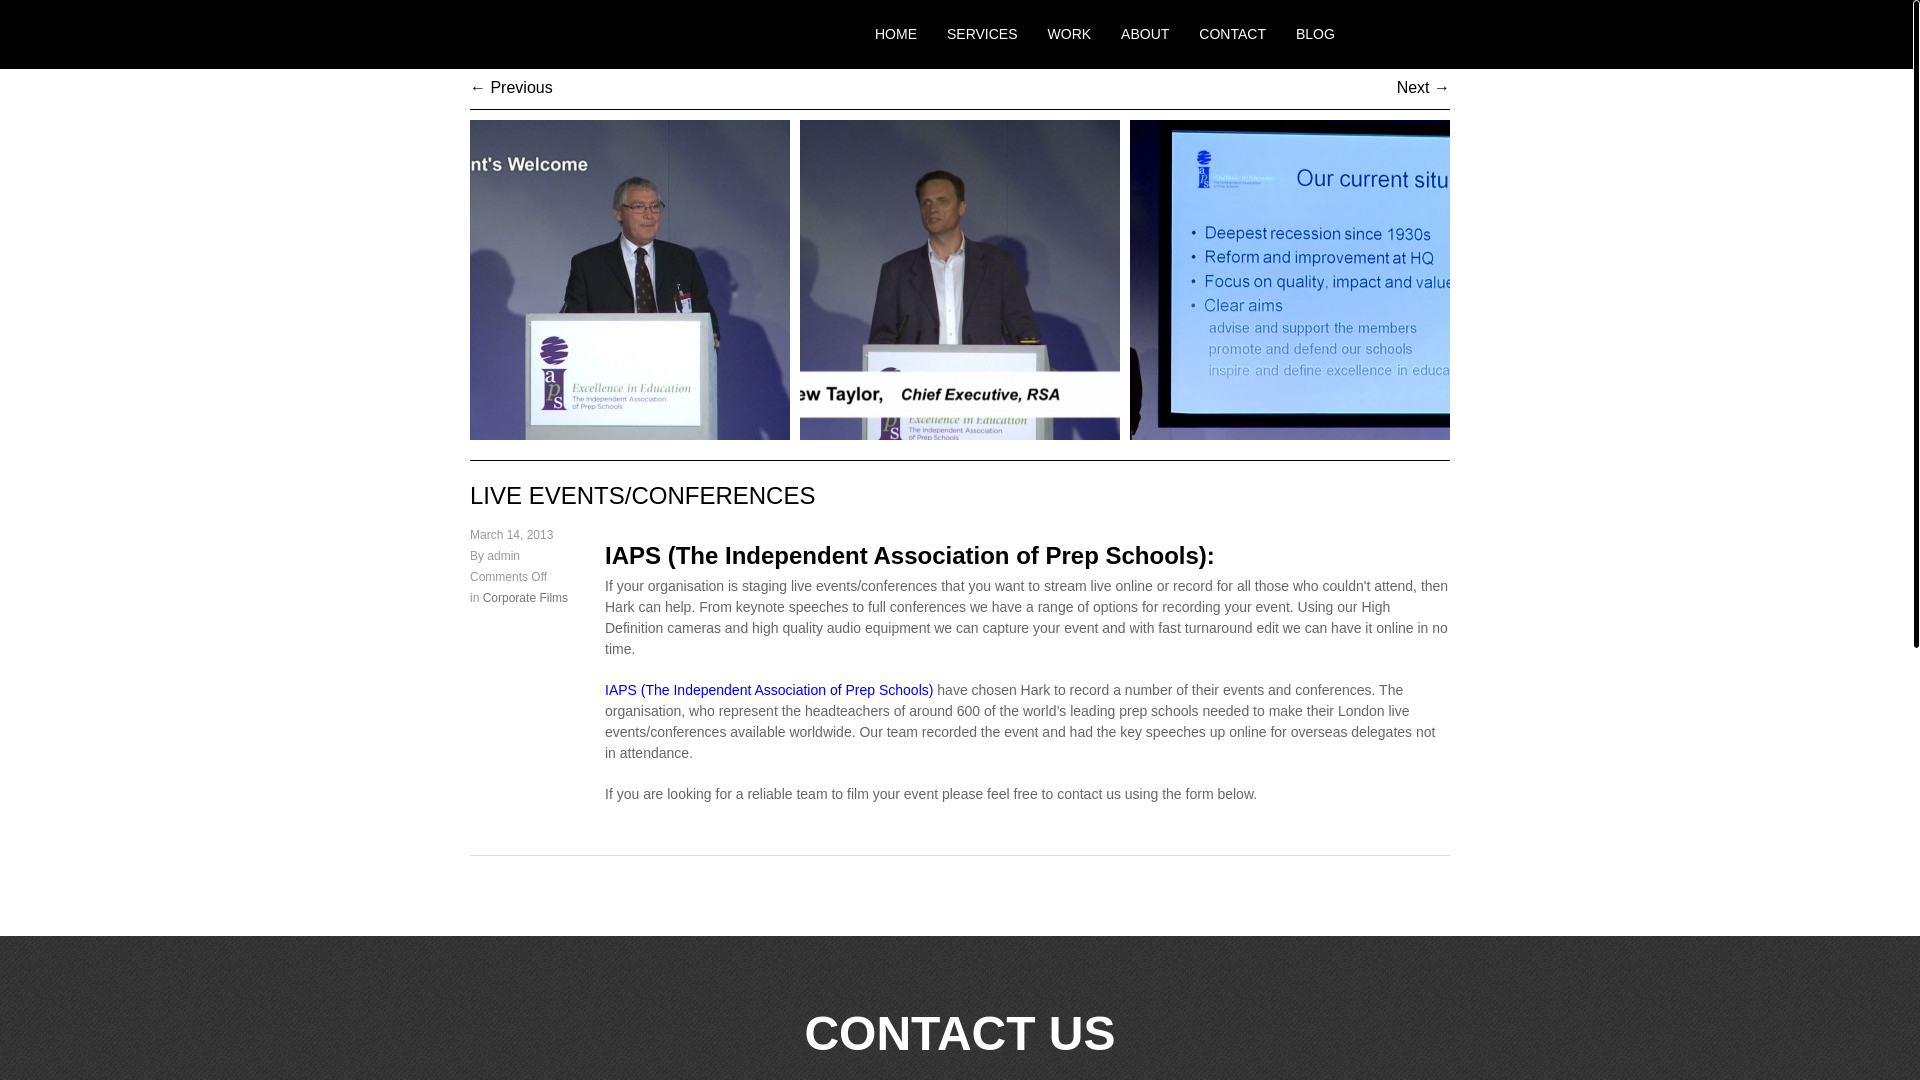  I want to click on HOME, so click(896, 34).